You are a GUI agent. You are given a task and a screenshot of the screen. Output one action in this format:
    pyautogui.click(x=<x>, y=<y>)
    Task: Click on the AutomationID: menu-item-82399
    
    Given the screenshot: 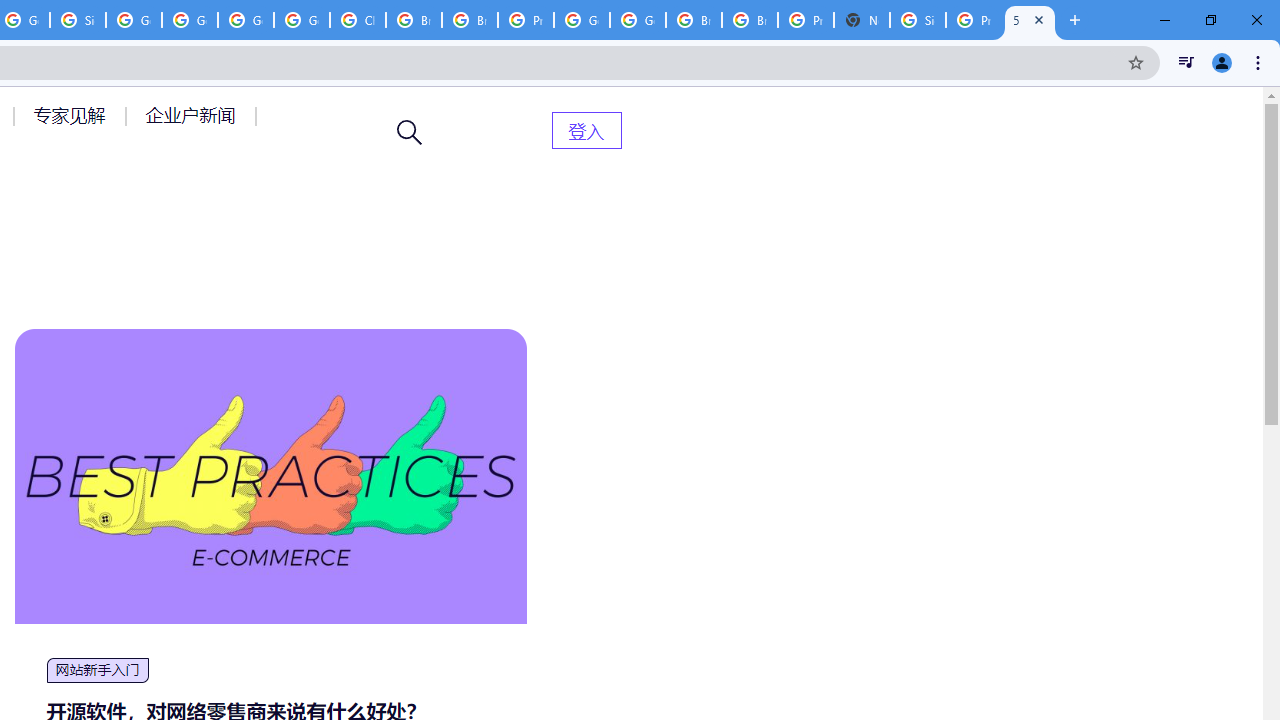 What is the action you would take?
    pyautogui.click(x=586, y=130)
    